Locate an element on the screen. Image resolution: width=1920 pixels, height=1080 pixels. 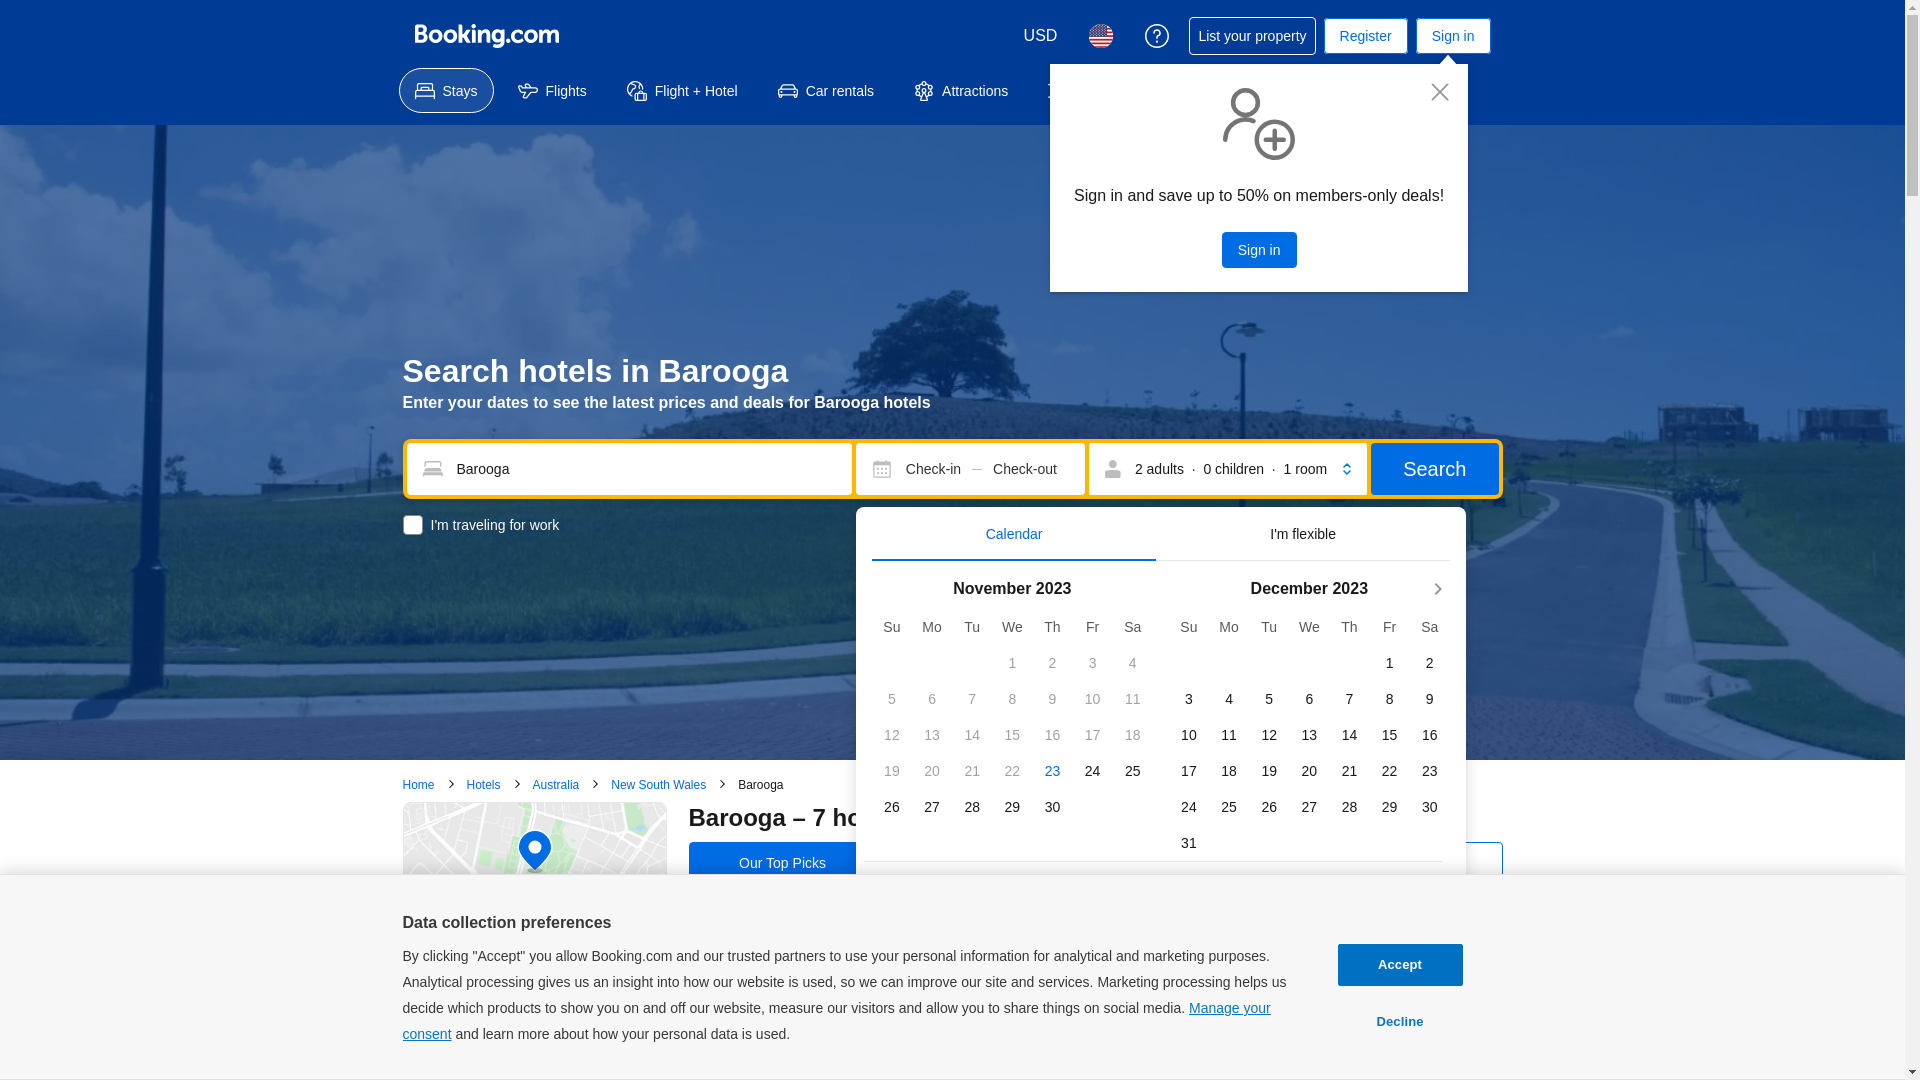
Choose your language. Your current language is English (US) is located at coordinates (1101, 36).